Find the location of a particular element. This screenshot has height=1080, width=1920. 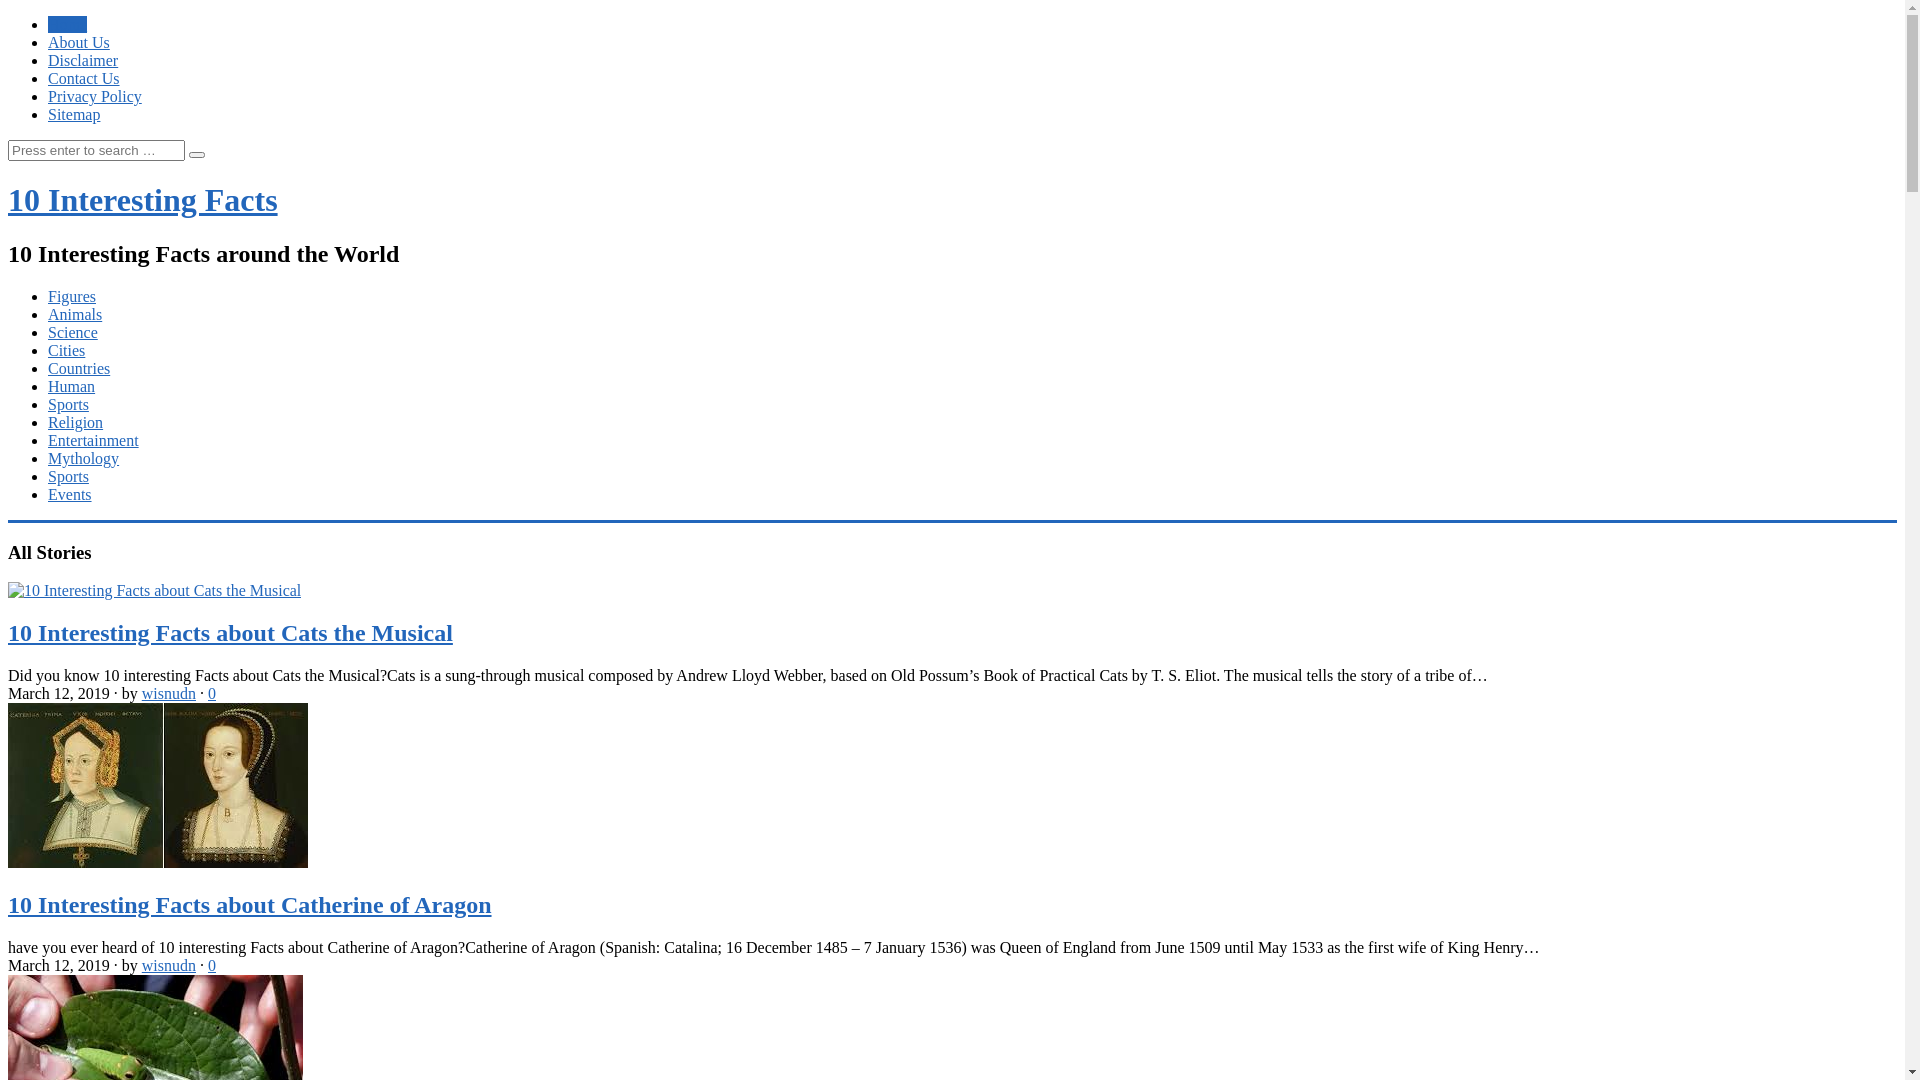

Religion is located at coordinates (76, 422).